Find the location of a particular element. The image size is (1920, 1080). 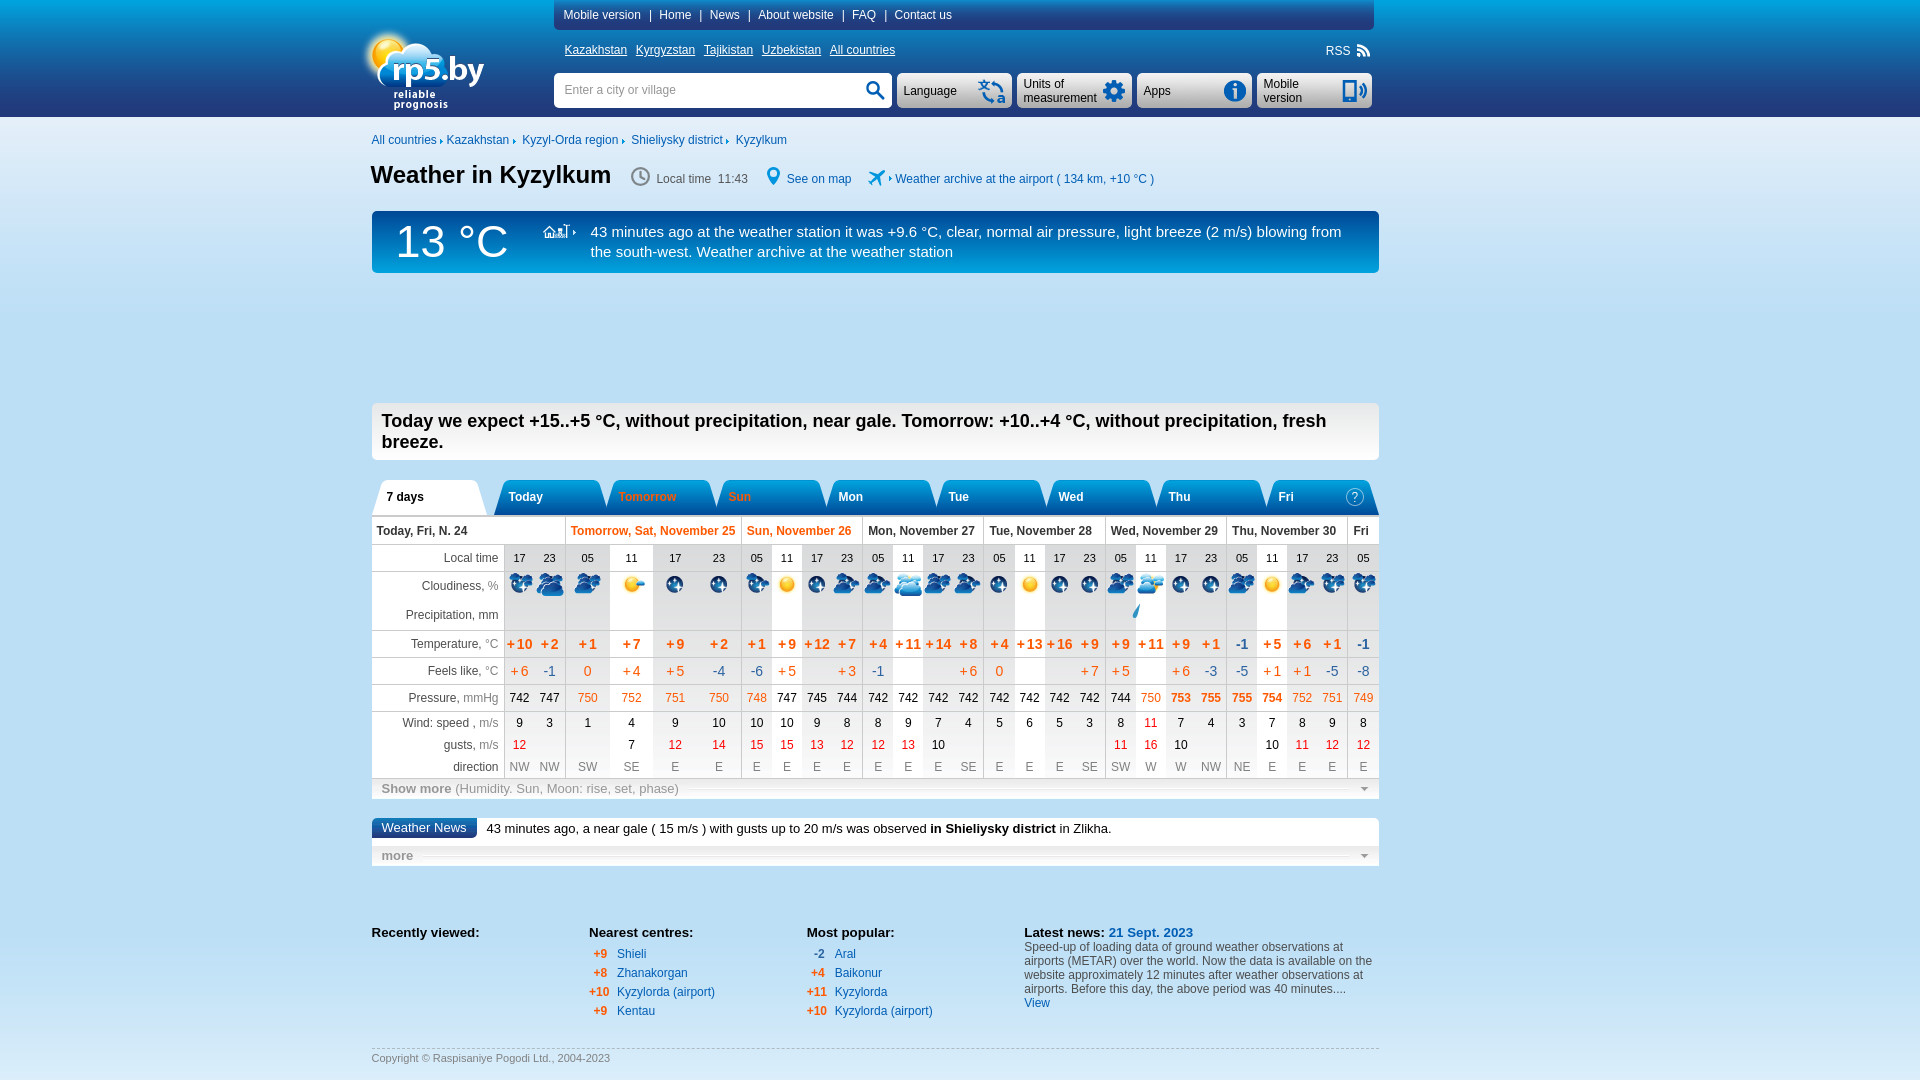

Precipitation, mm is located at coordinates (452, 615).